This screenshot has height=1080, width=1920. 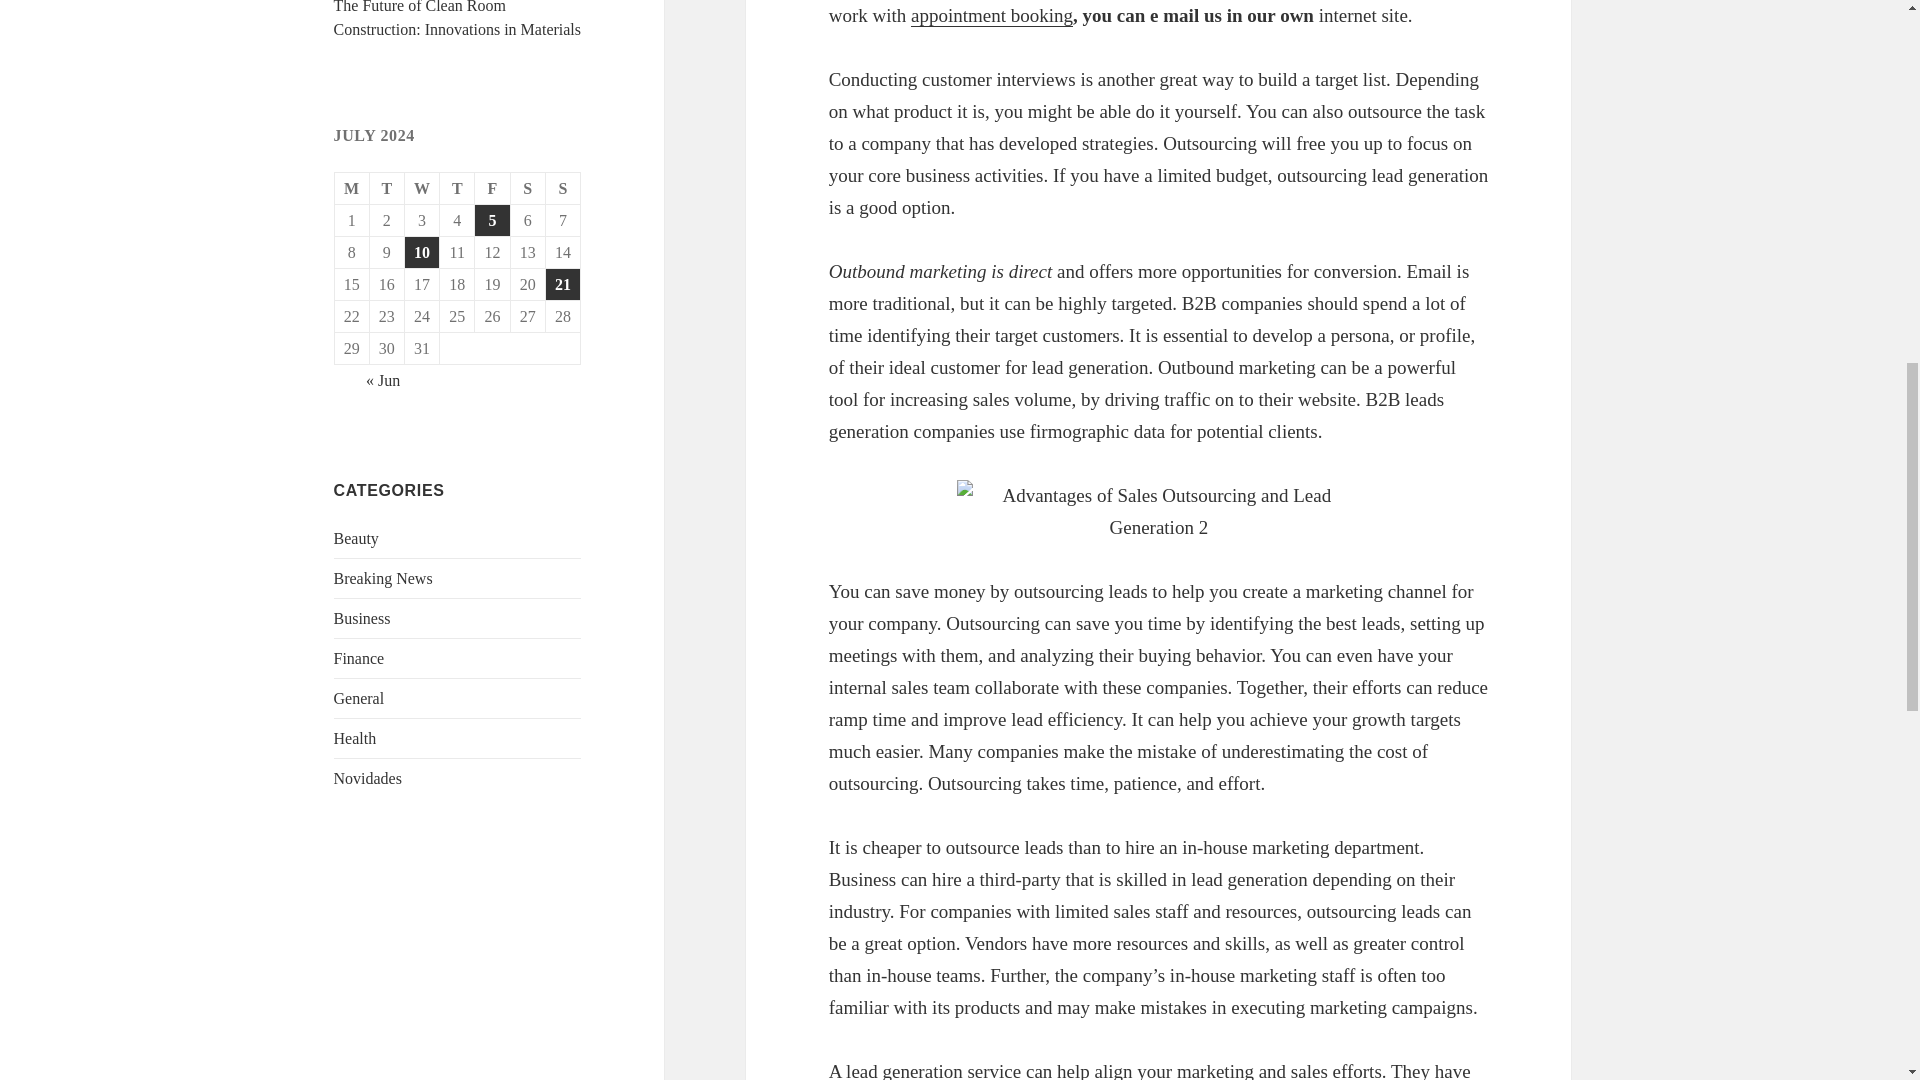 I want to click on Sunday, so click(x=563, y=188).